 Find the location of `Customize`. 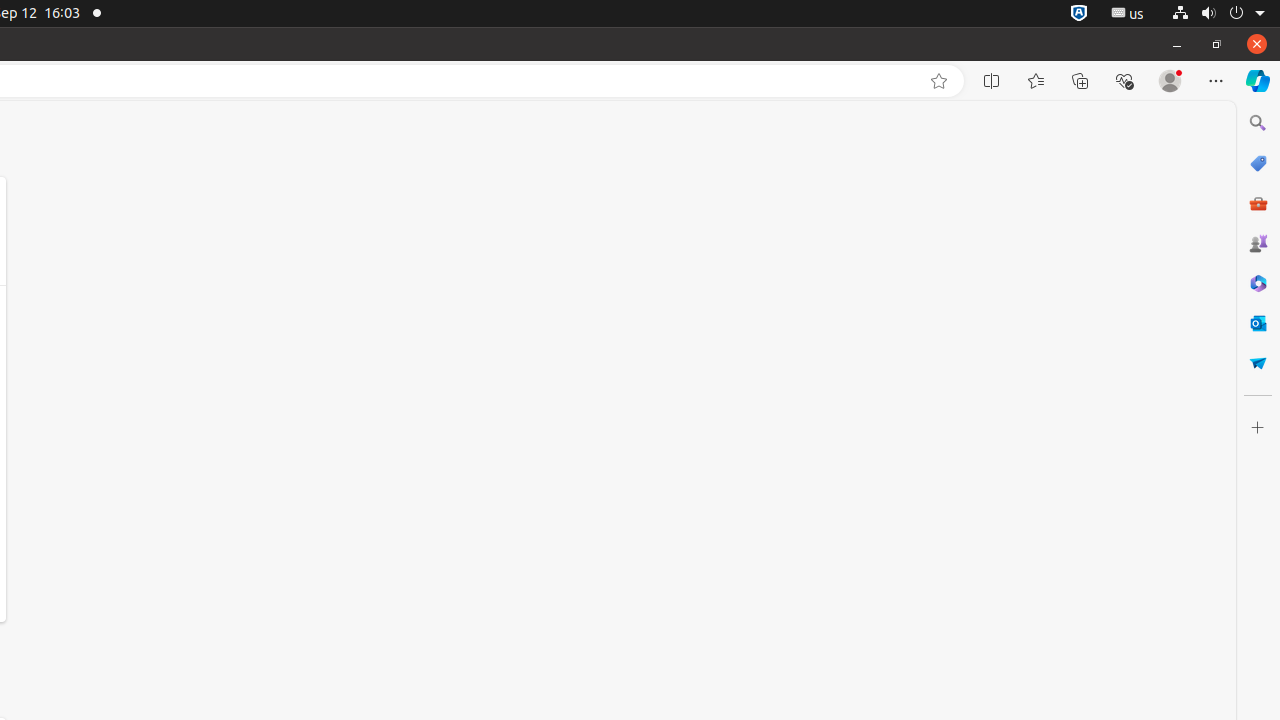

Customize is located at coordinates (1258, 428).